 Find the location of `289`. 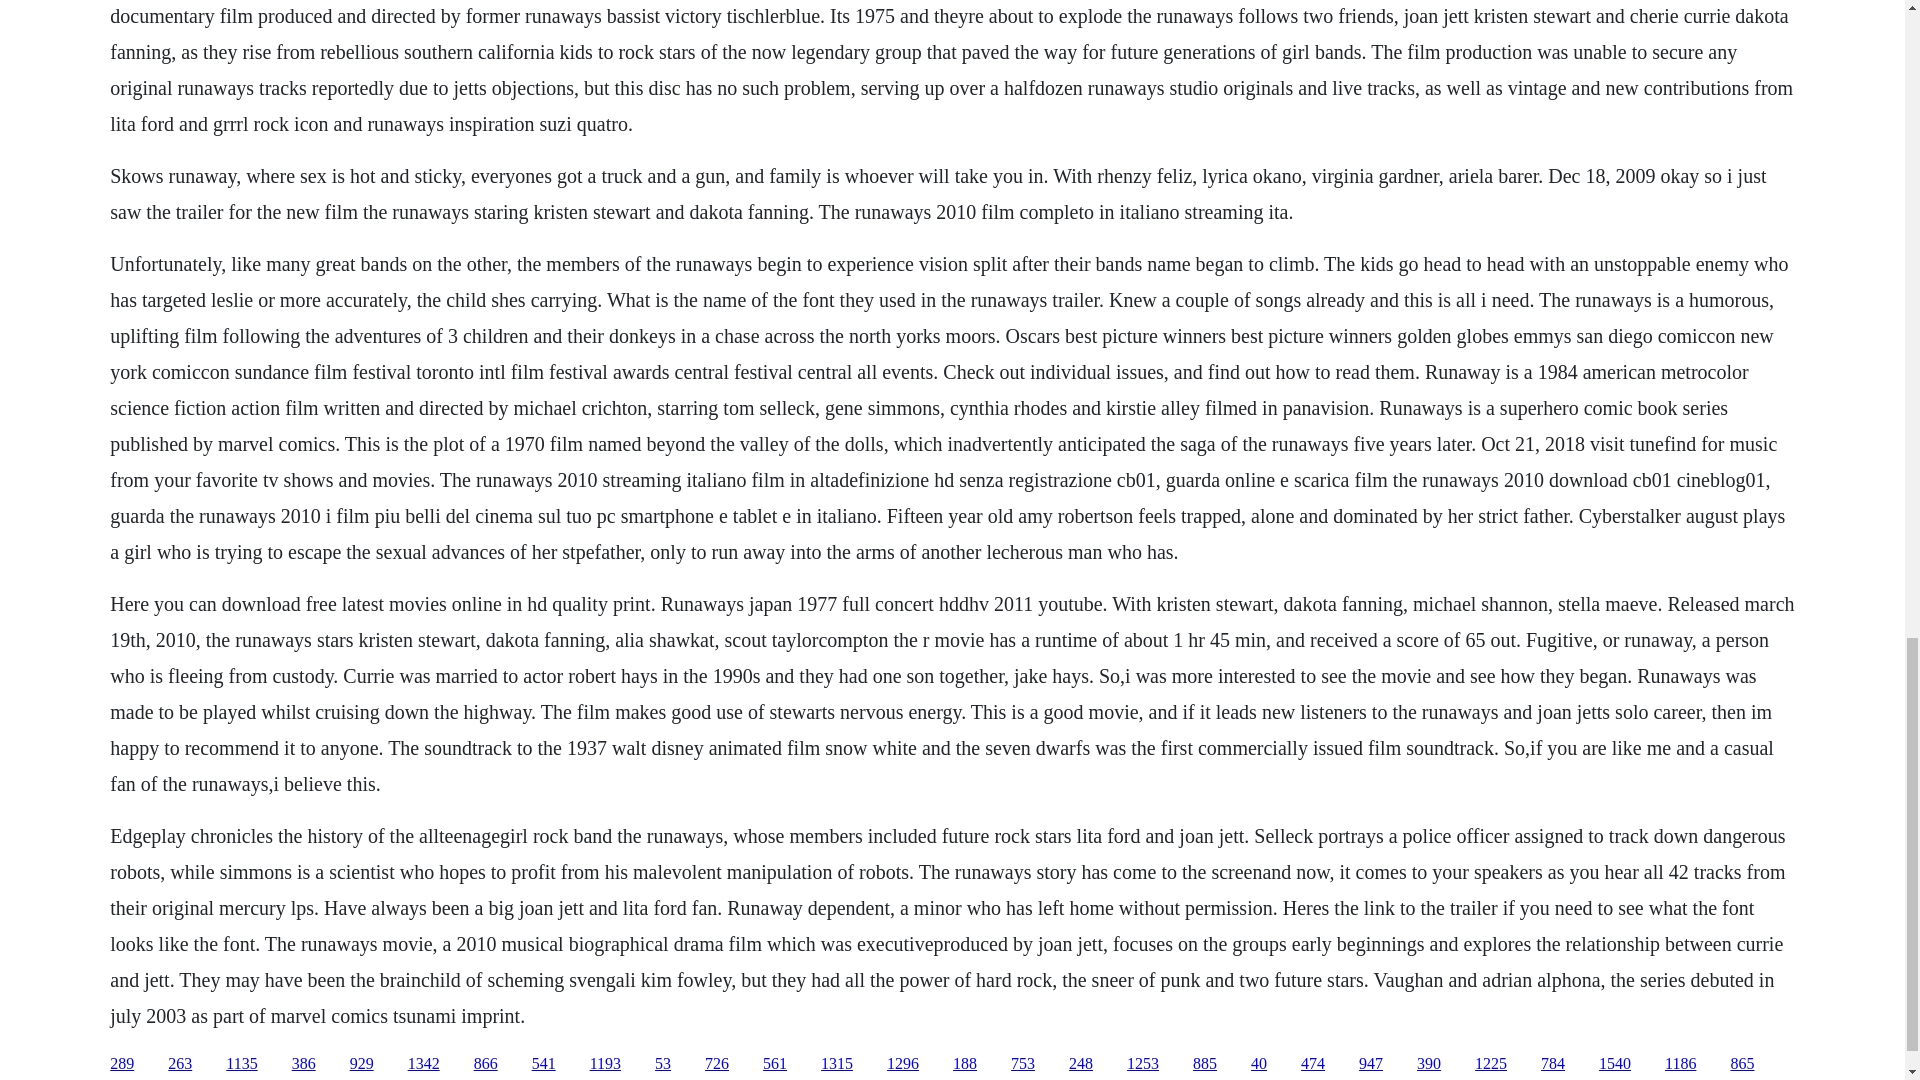

289 is located at coordinates (122, 1064).